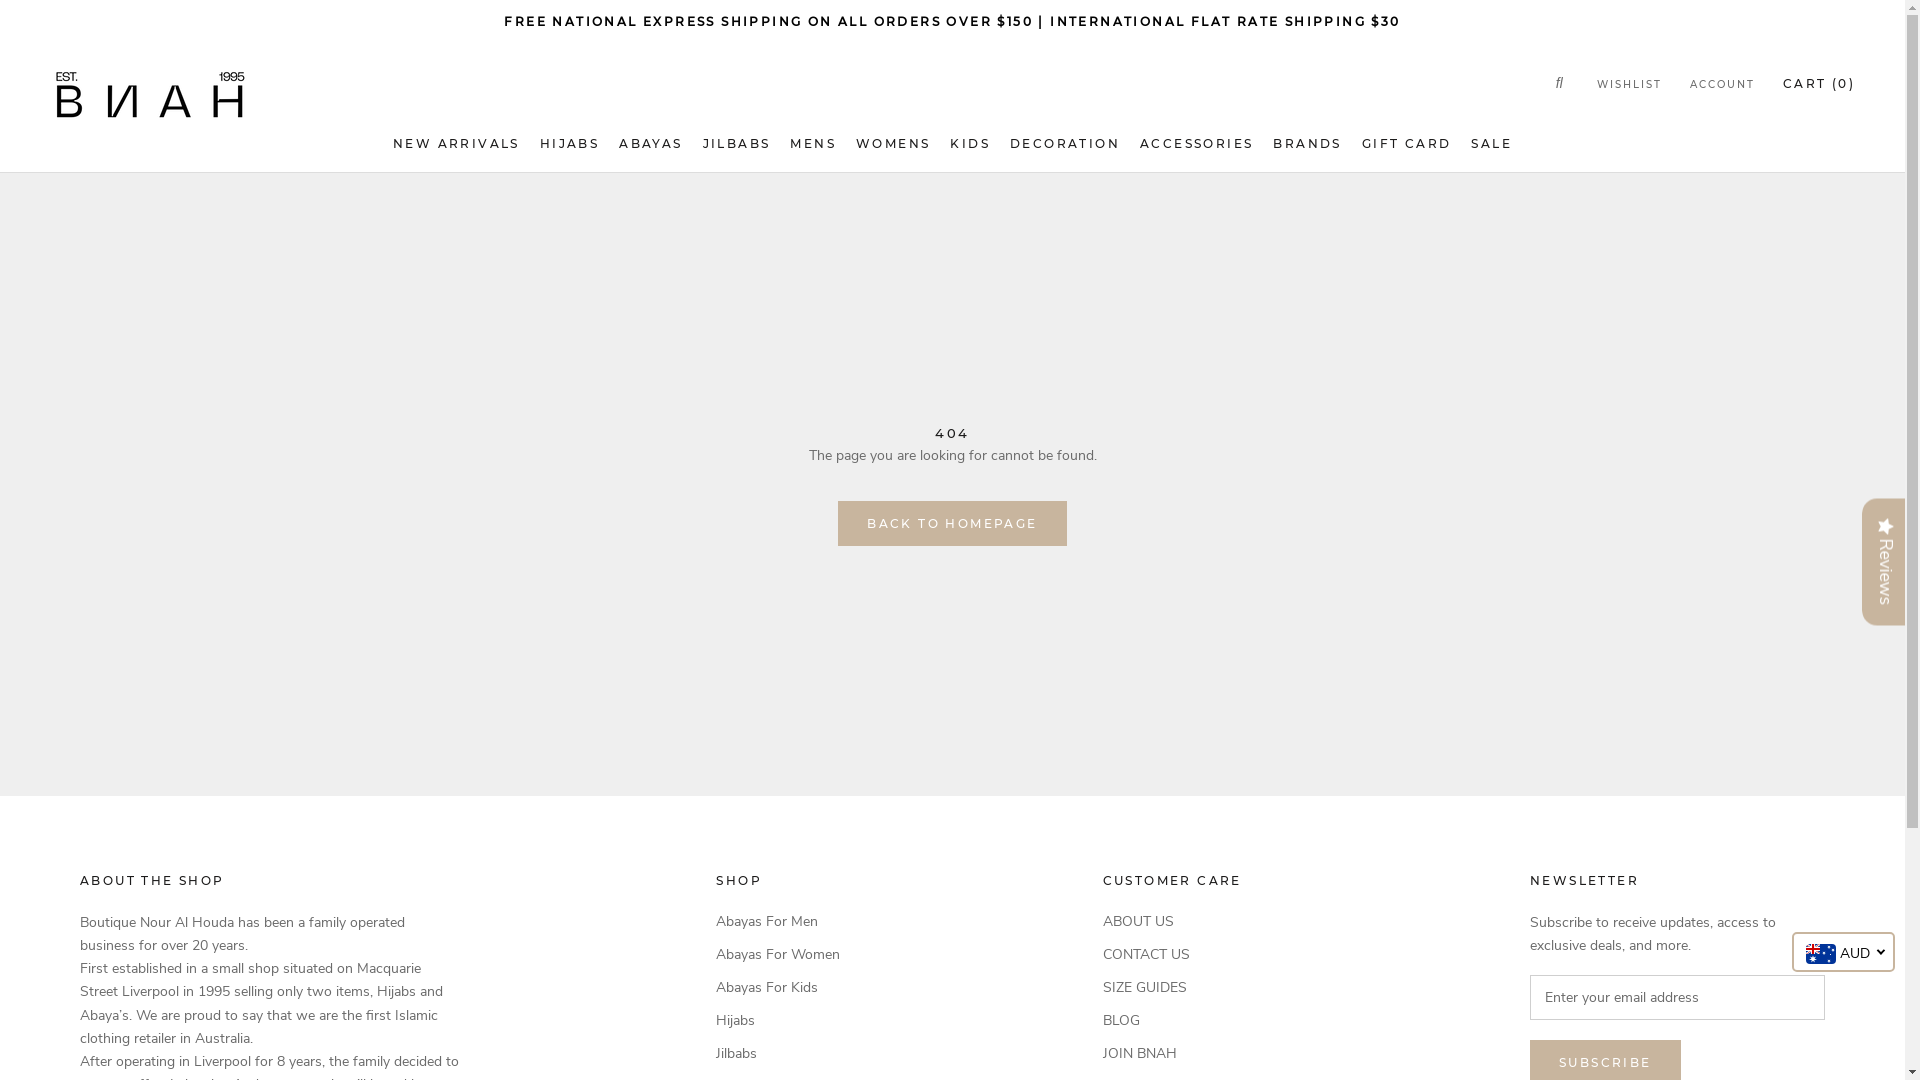  What do you see at coordinates (1307, 144) in the screenshot?
I see `BRANDS` at bounding box center [1307, 144].